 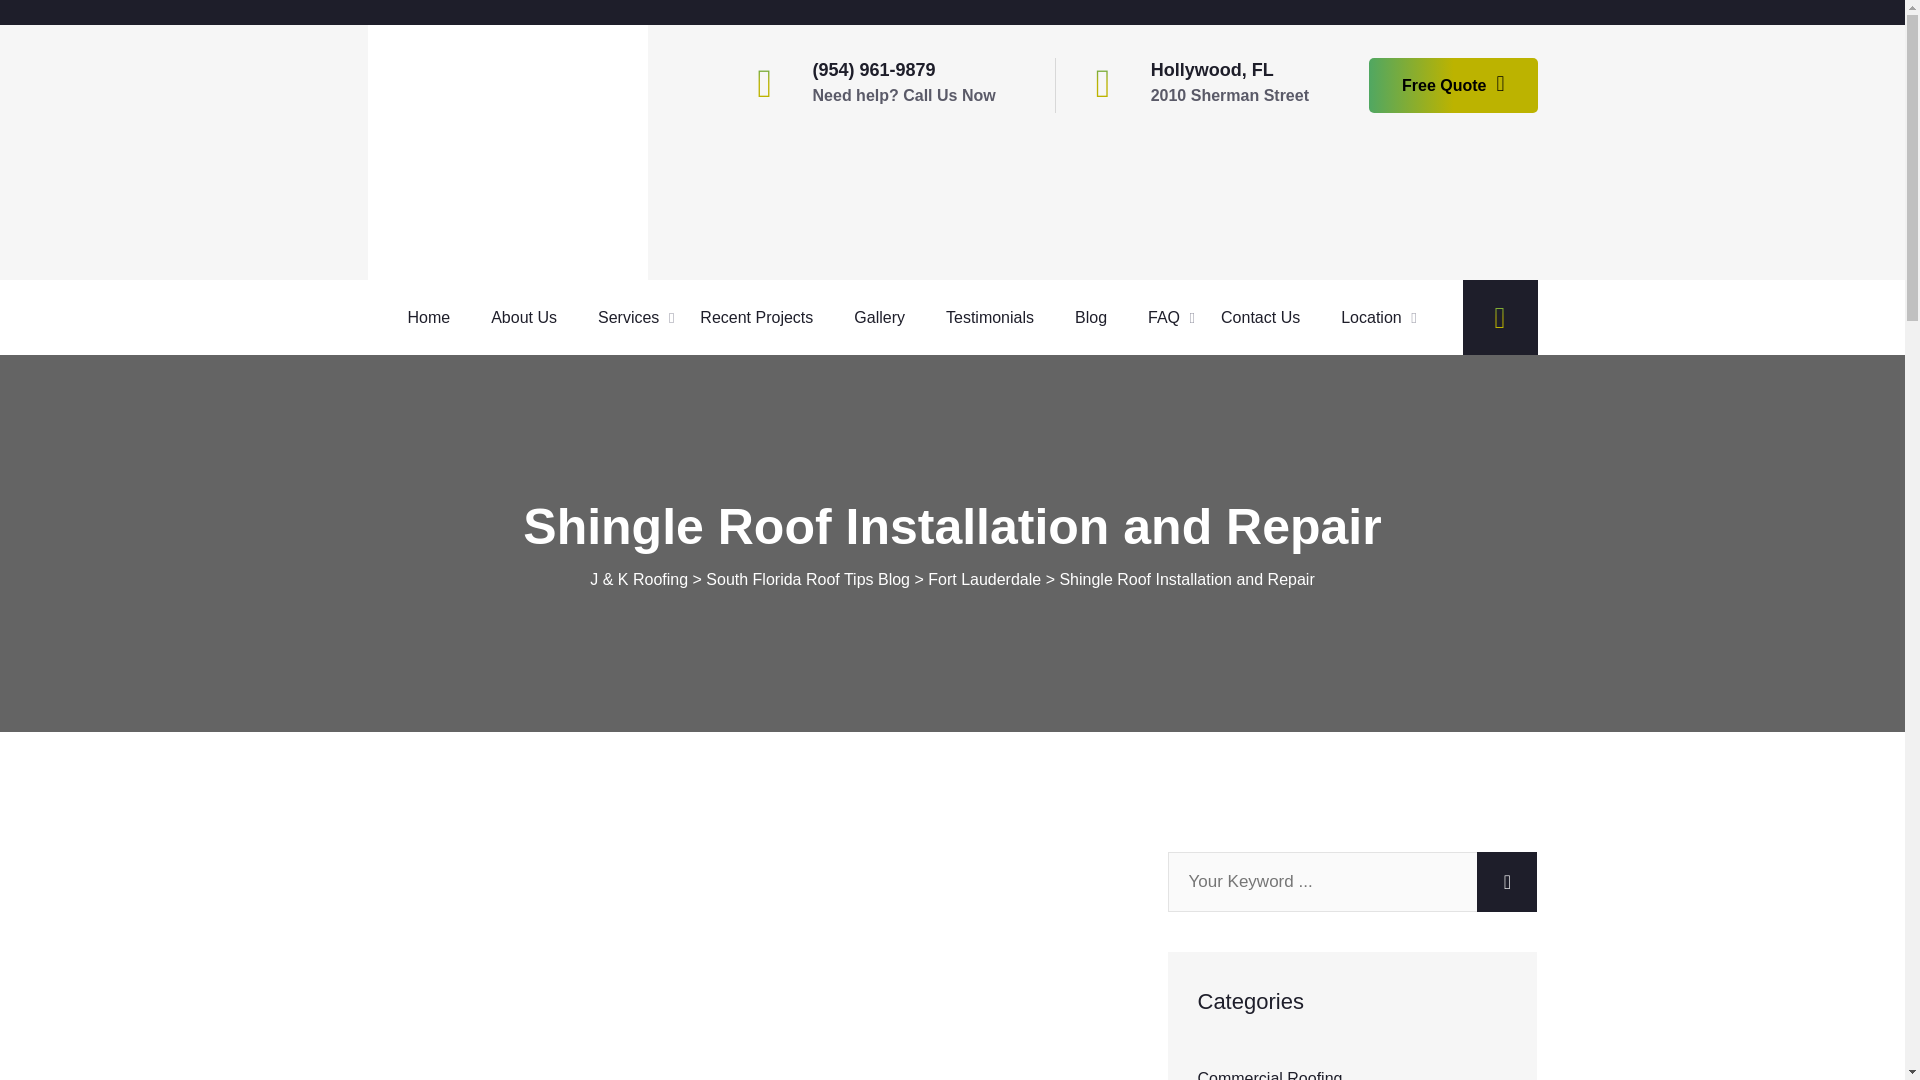 I want to click on Services, so click(x=635, y=318).